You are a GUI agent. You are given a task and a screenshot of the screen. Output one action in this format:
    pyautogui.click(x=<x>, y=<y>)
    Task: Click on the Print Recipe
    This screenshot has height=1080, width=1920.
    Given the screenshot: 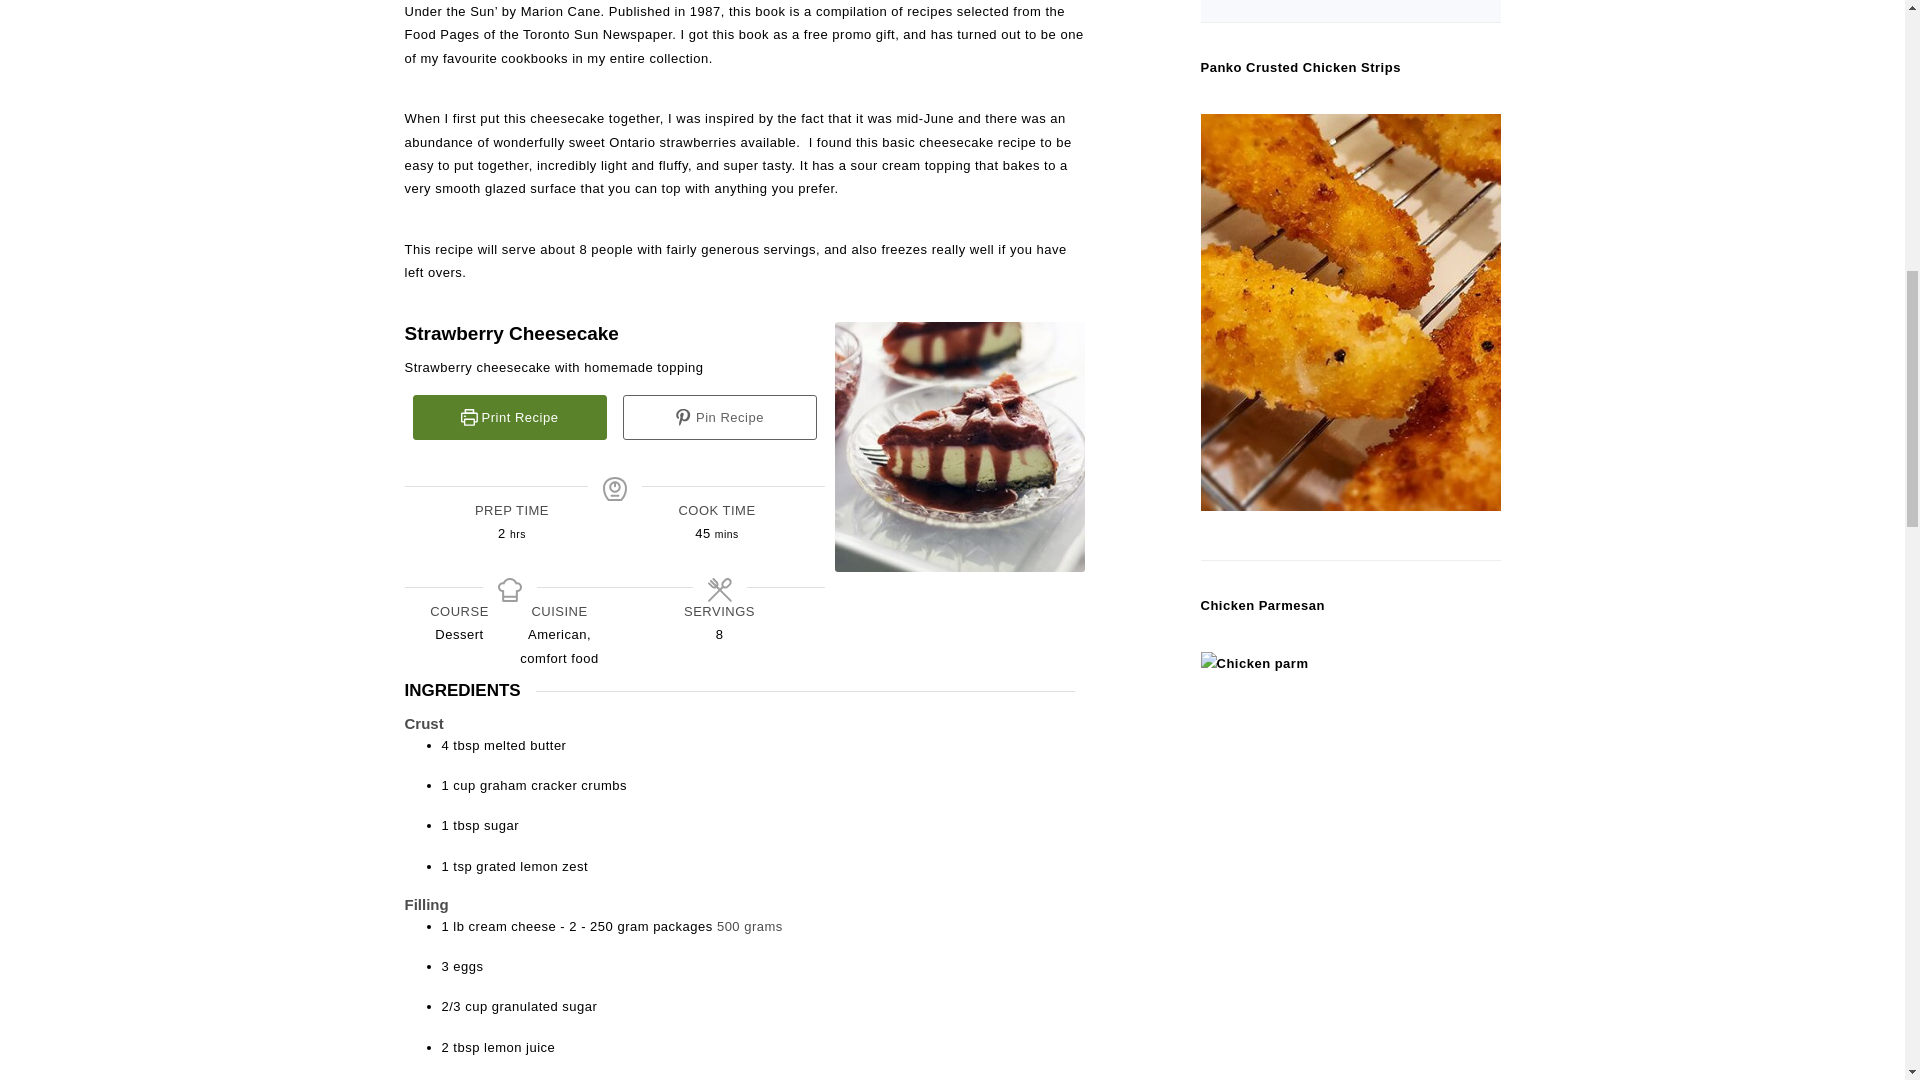 What is the action you would take?
    pyautogui.click(x=509, y=417)
    